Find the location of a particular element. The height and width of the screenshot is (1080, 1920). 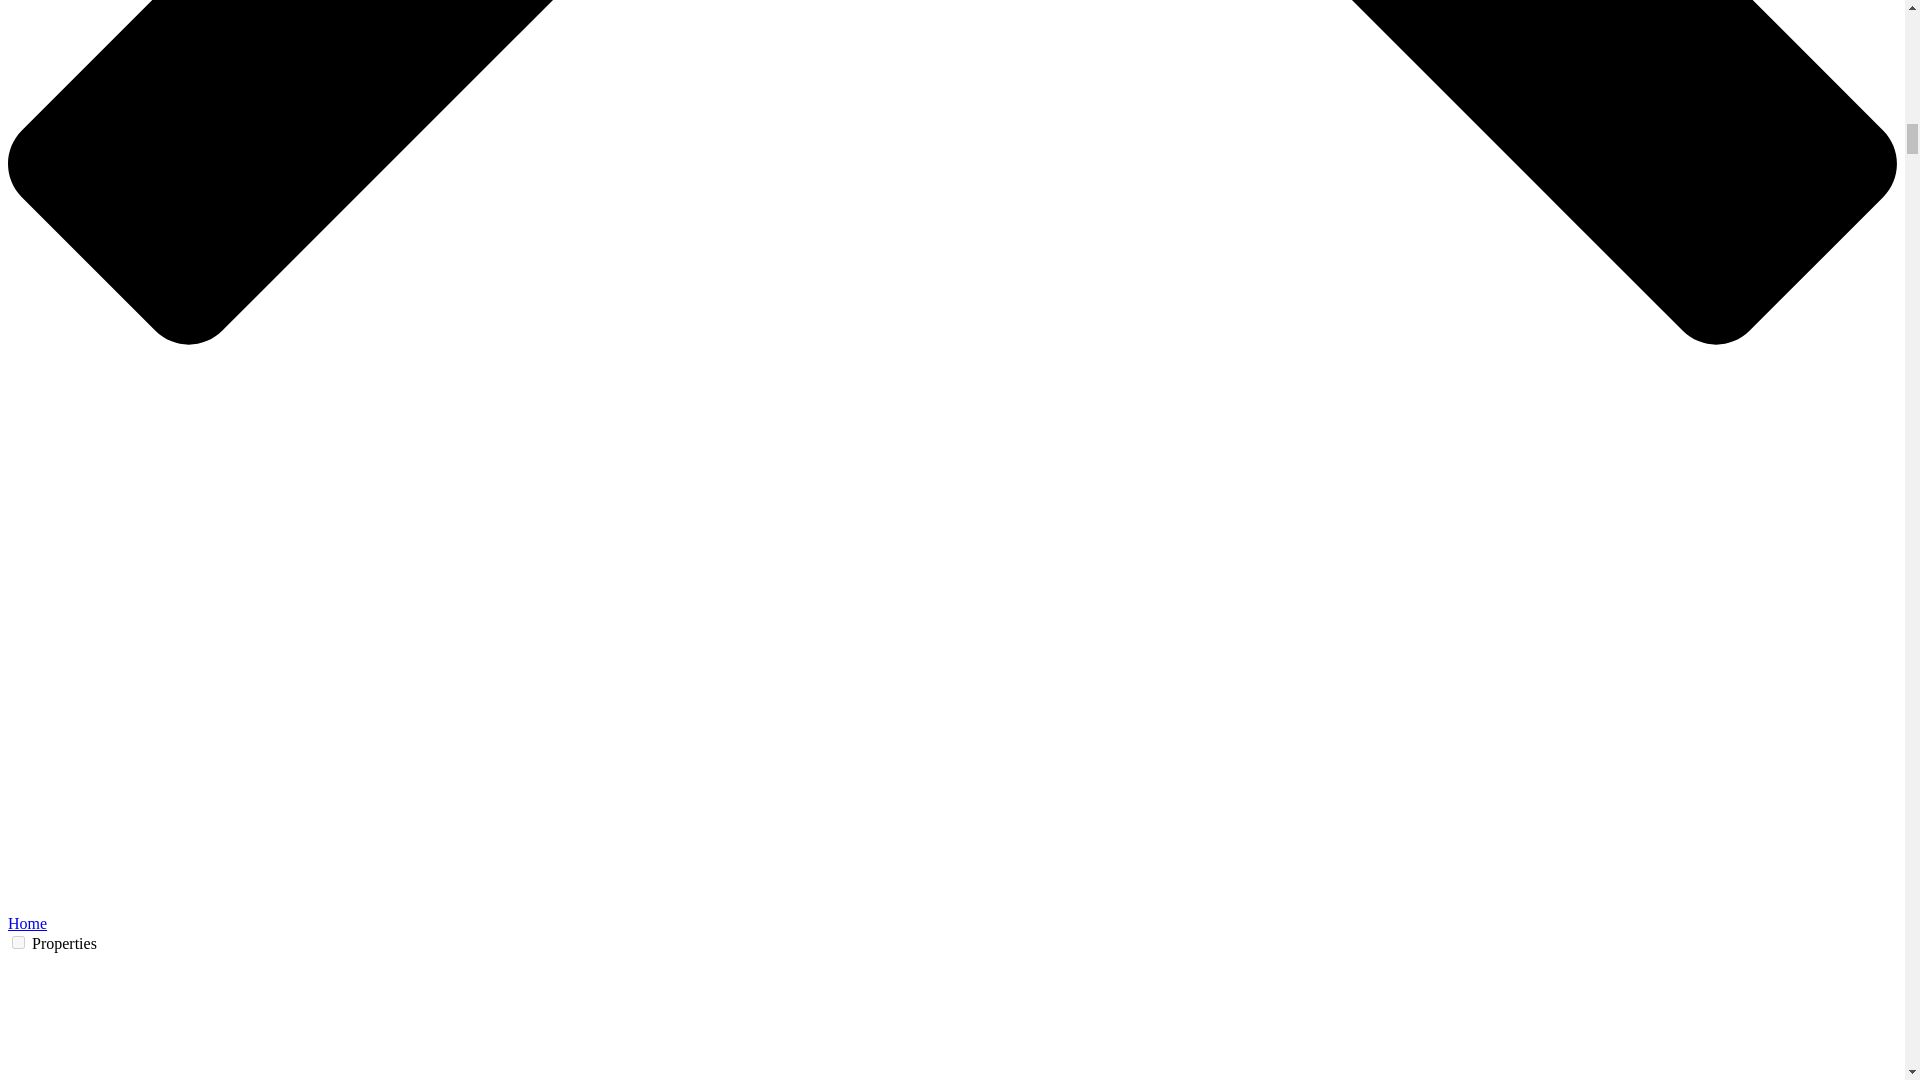

Contact is located at coordinates (951, 617).